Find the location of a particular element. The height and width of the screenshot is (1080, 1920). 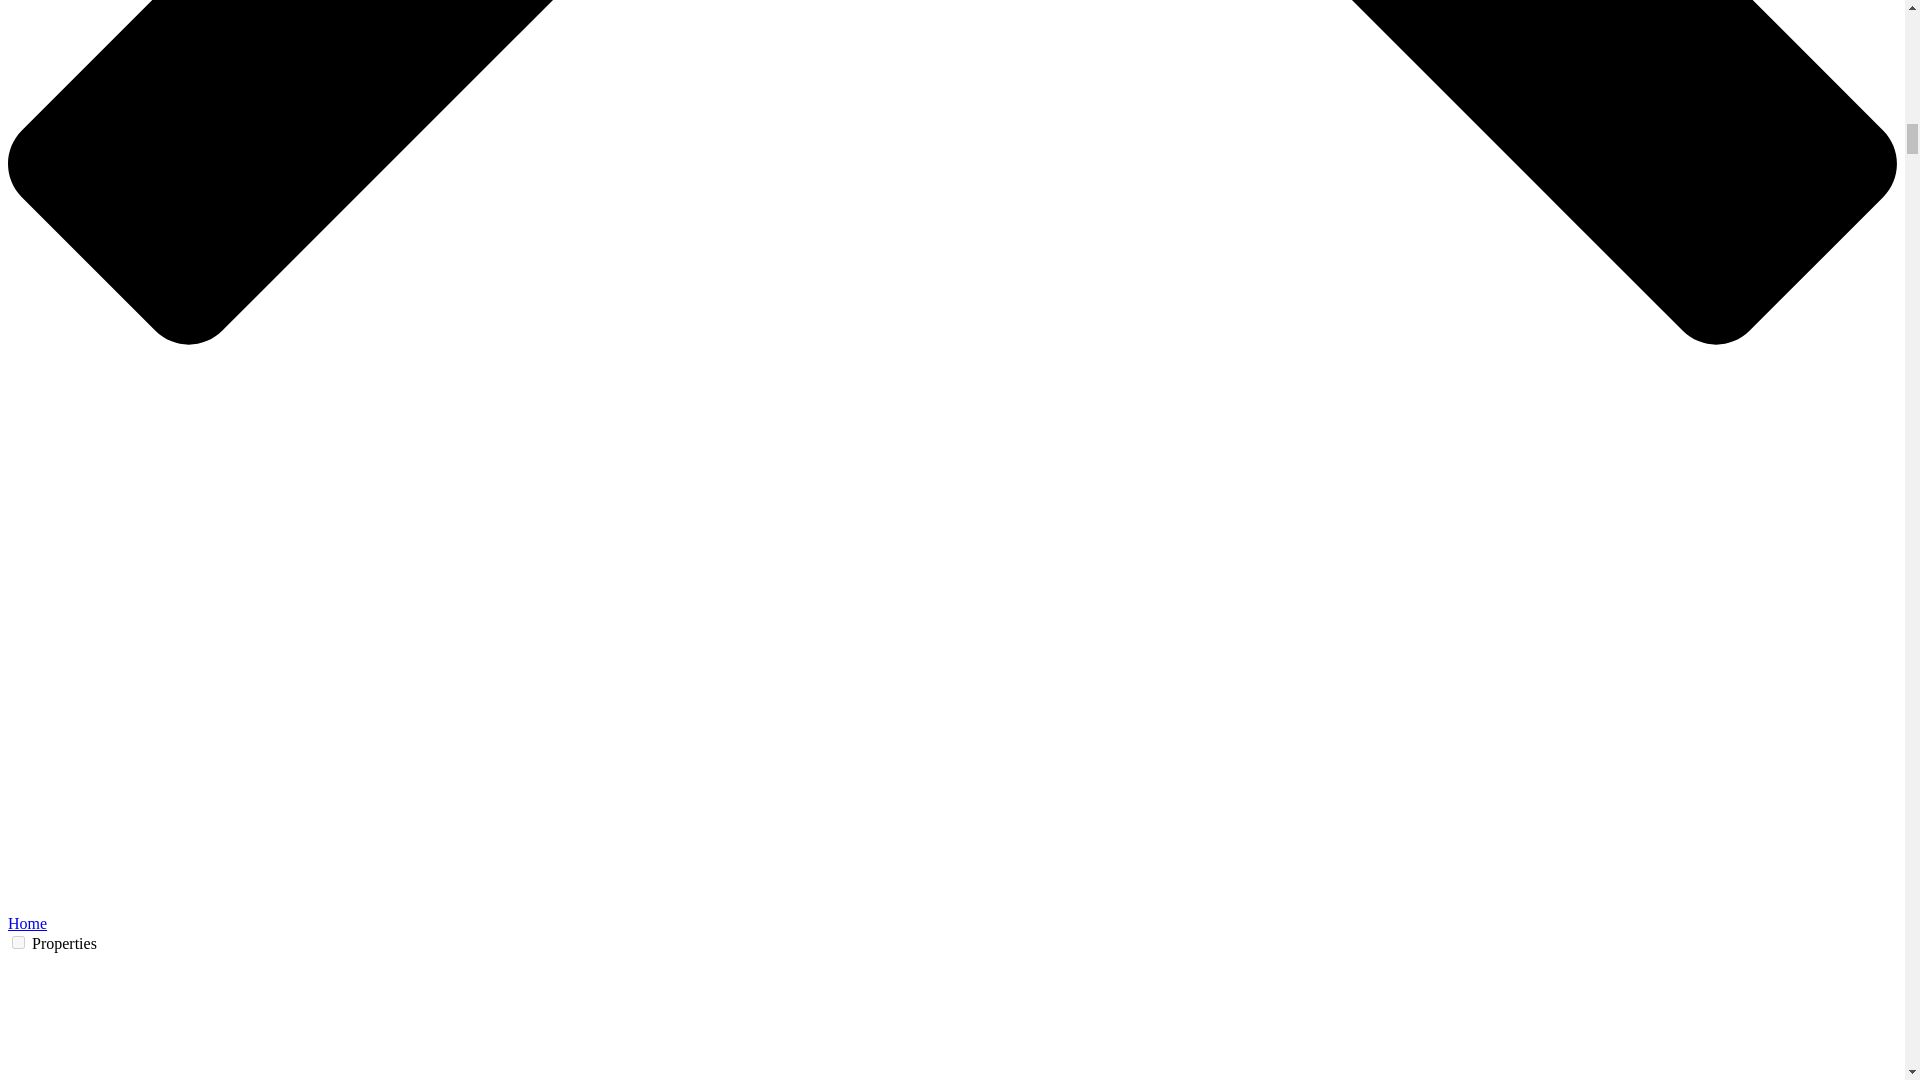

Contact is located at coordinates (951, 617).